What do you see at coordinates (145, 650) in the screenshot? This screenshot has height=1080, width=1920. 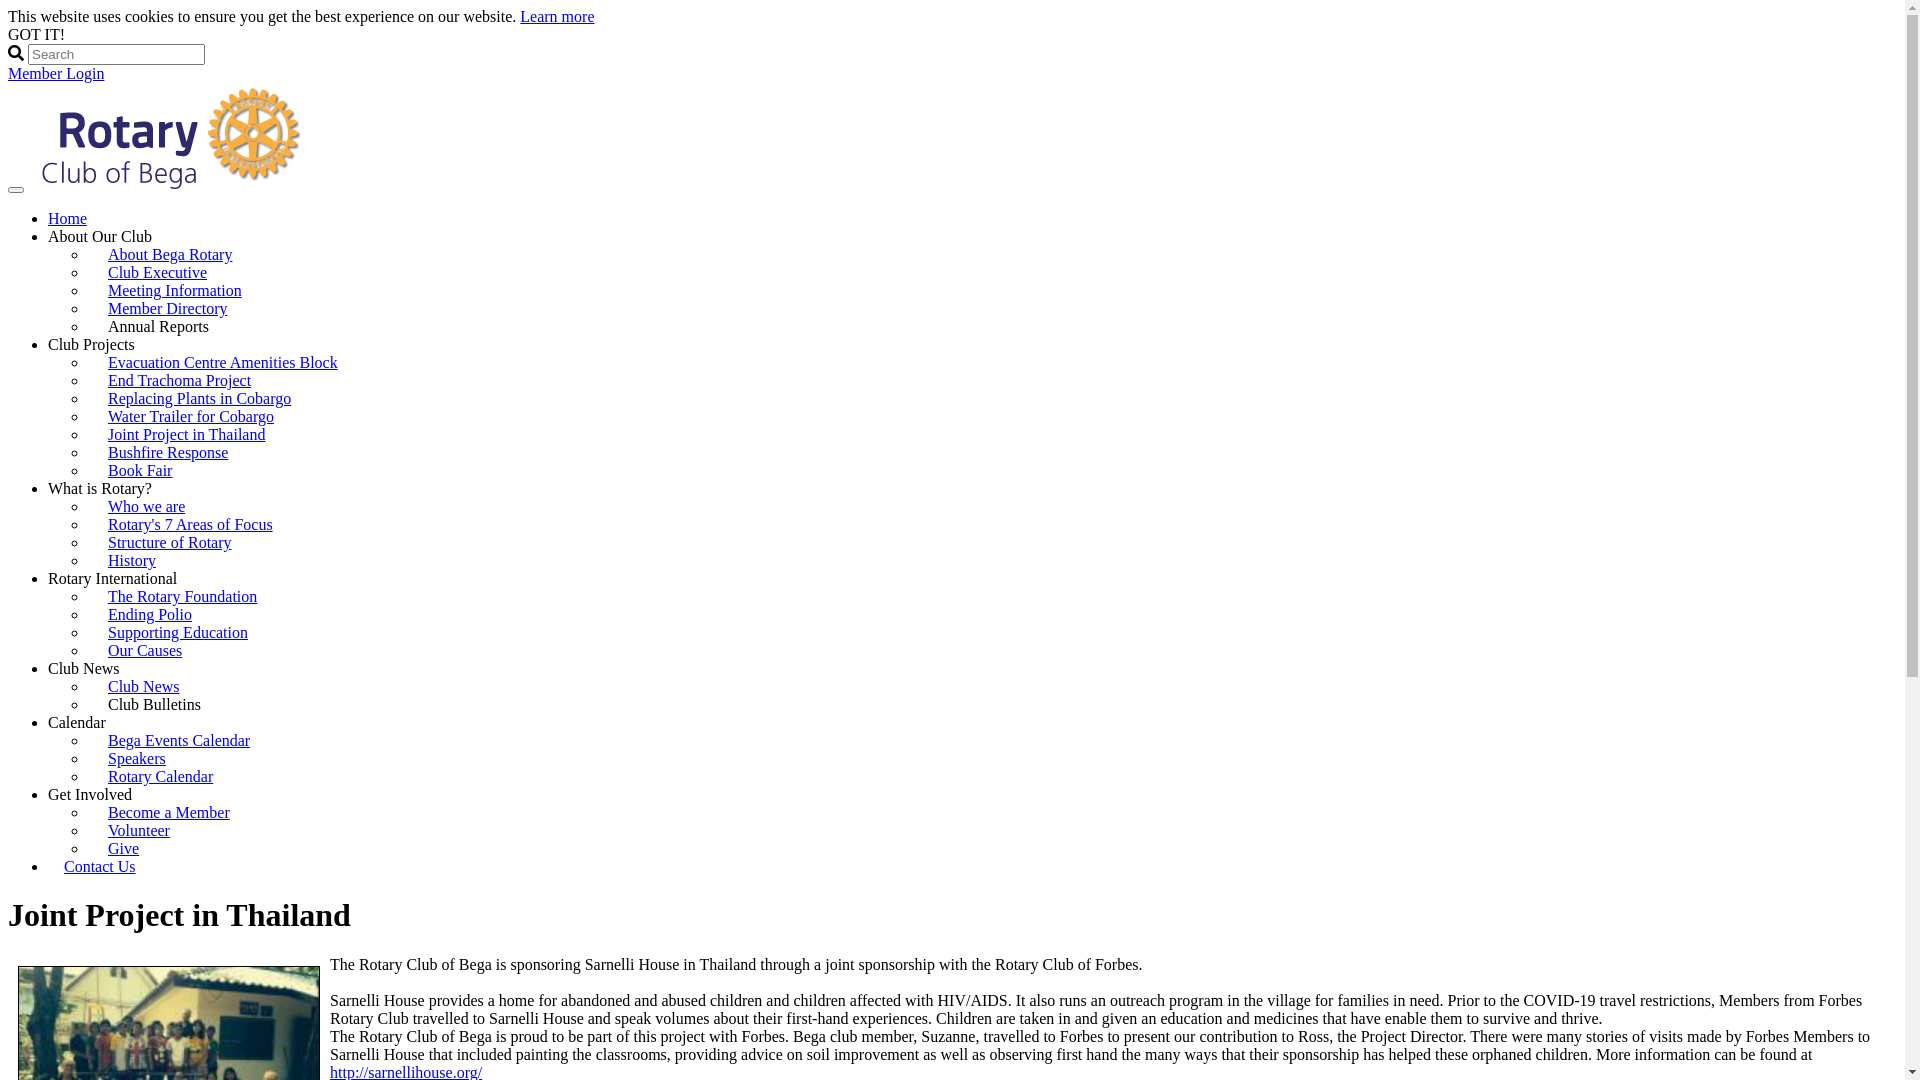 I see `Our Causes` at bounding box center [145, 650].